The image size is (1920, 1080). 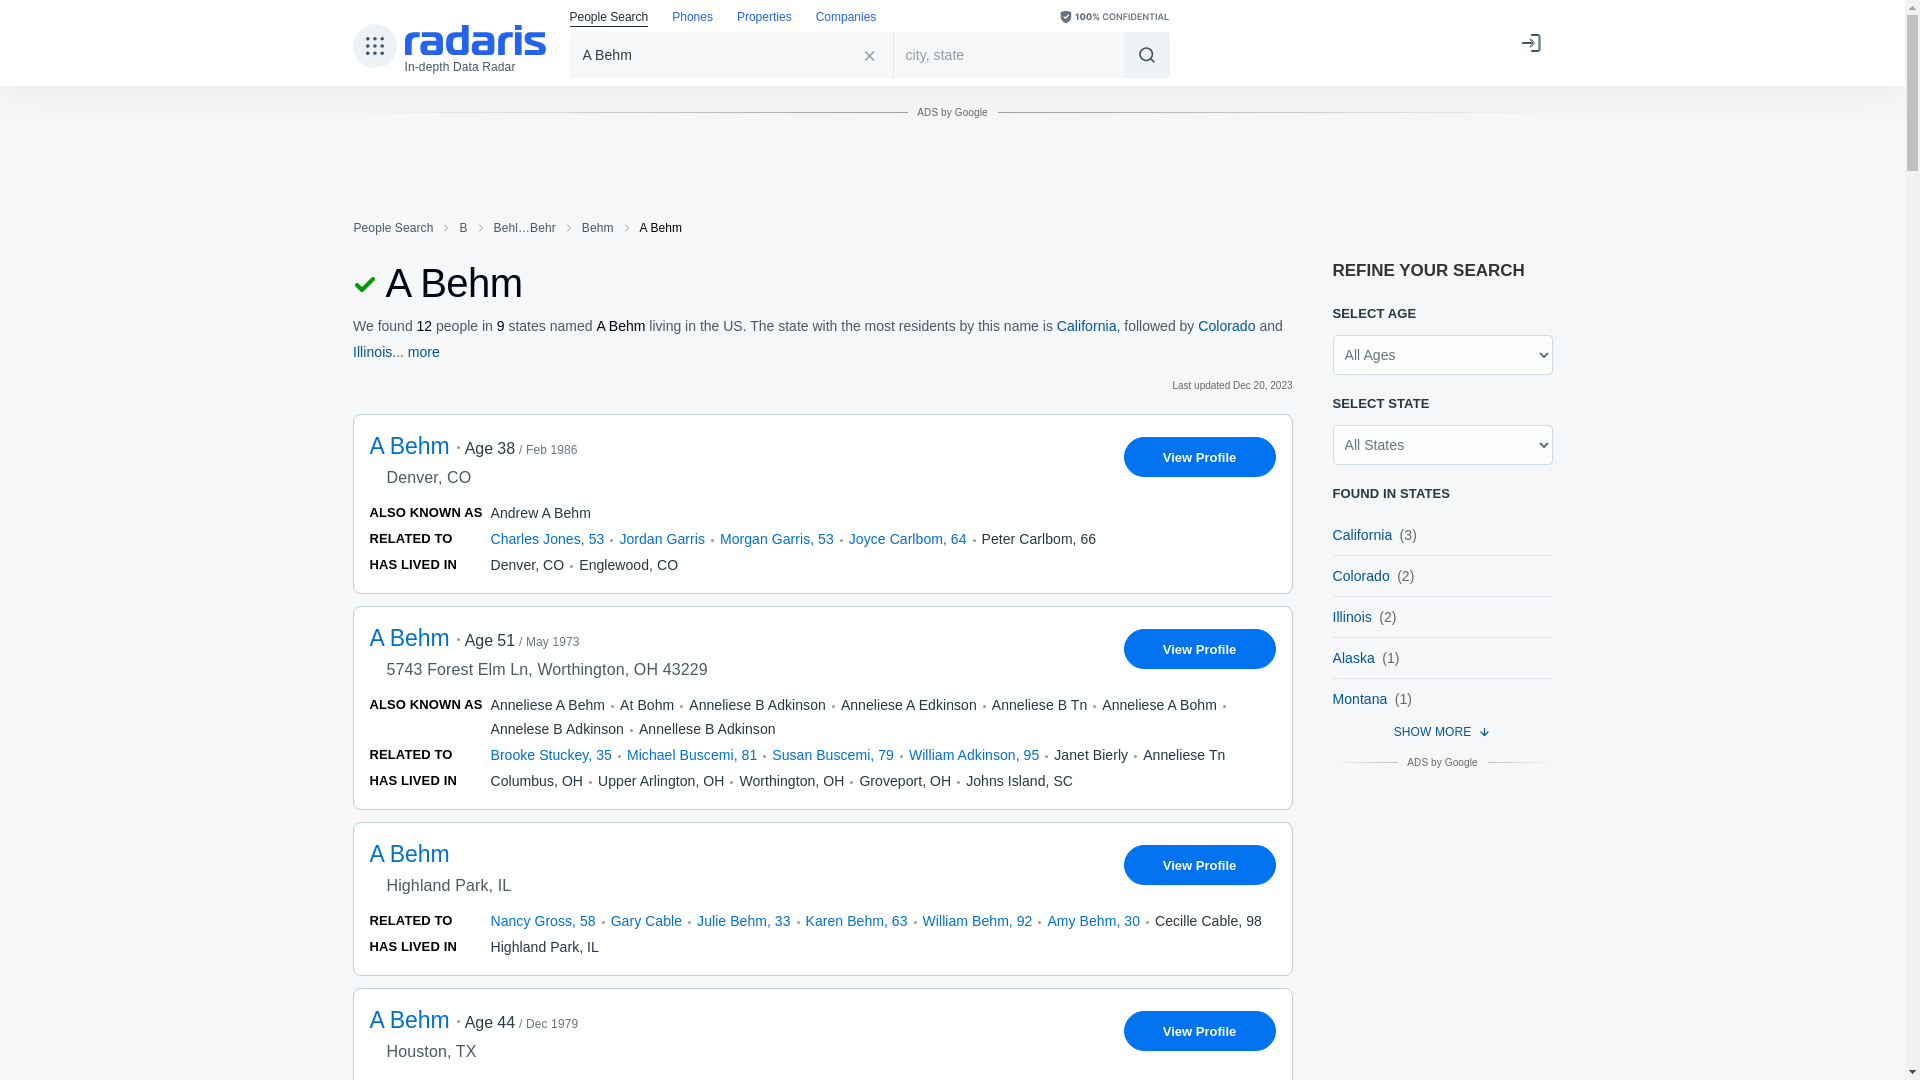 I want to click on Karen Behm, 63, so click(x=857, y=920).